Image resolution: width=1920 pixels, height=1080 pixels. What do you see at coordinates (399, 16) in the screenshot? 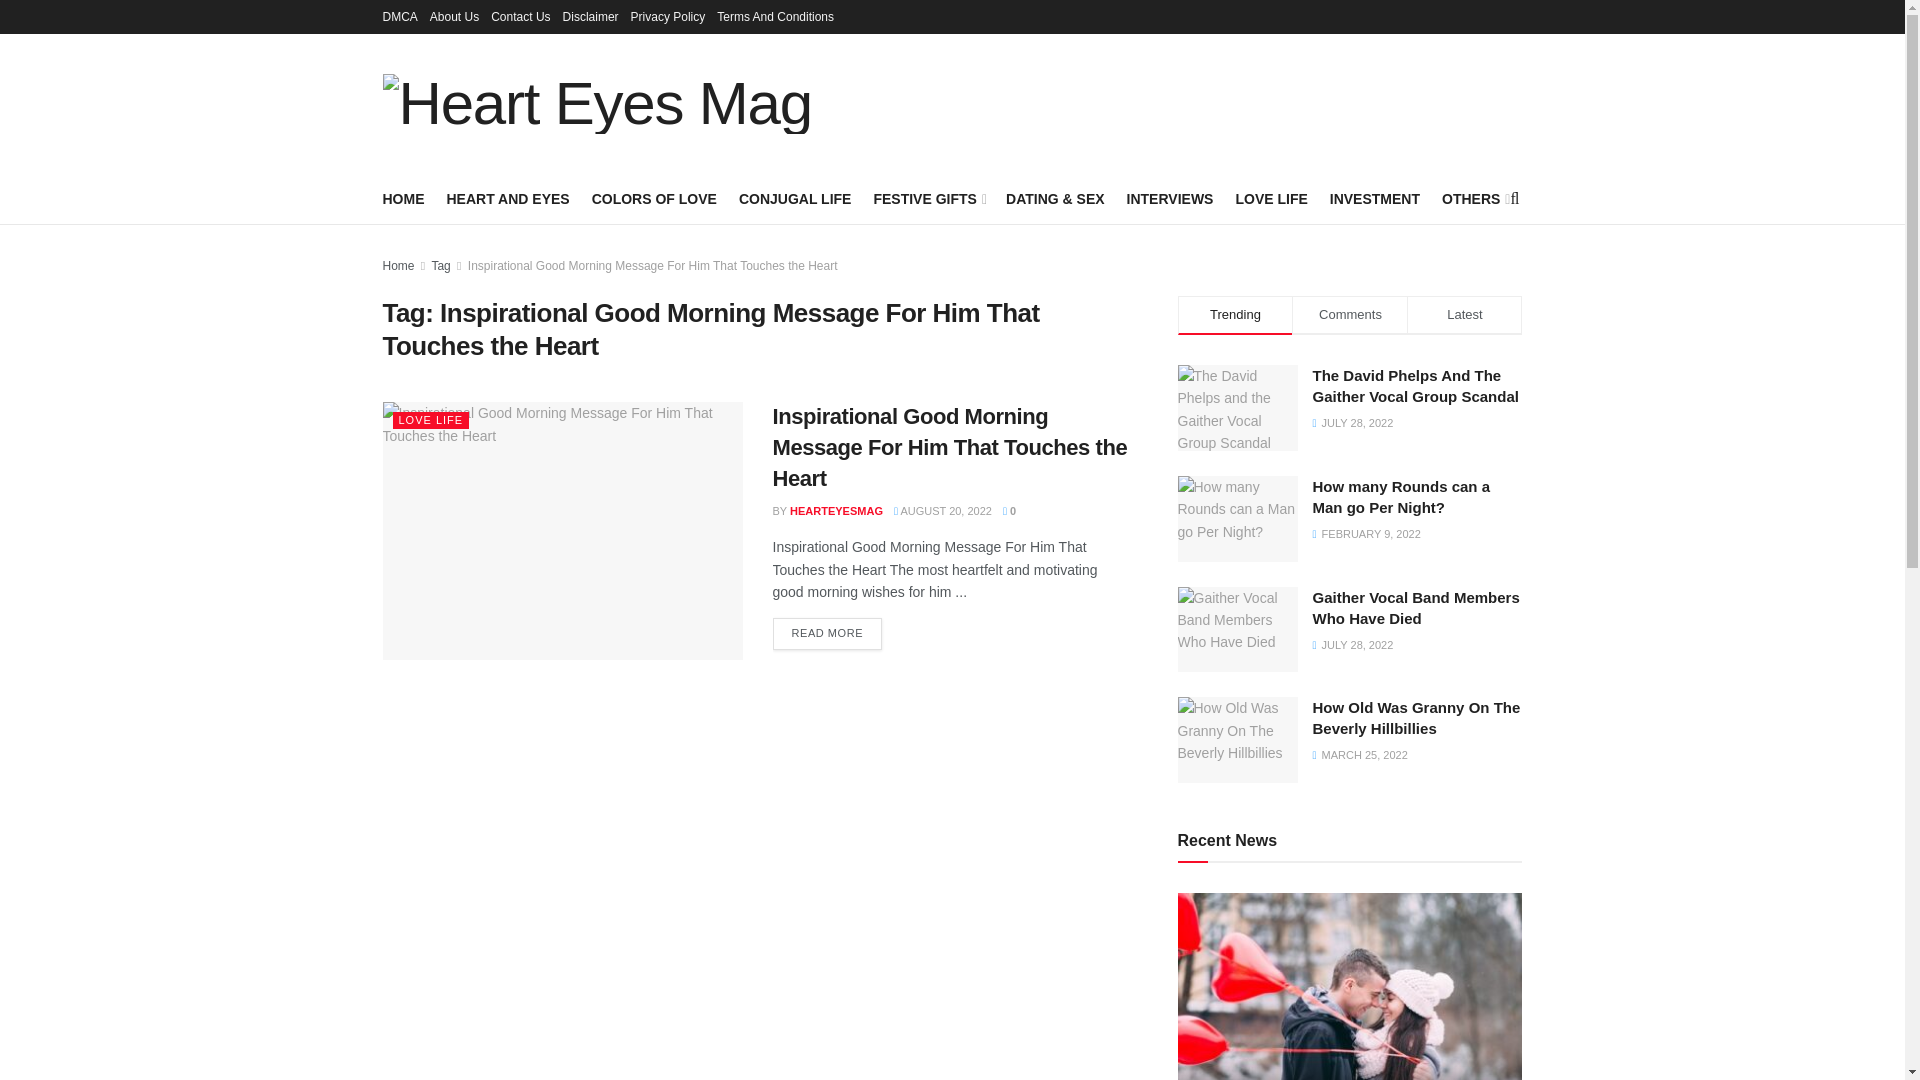
I see `DMCA` at bounding box center [399, 16].